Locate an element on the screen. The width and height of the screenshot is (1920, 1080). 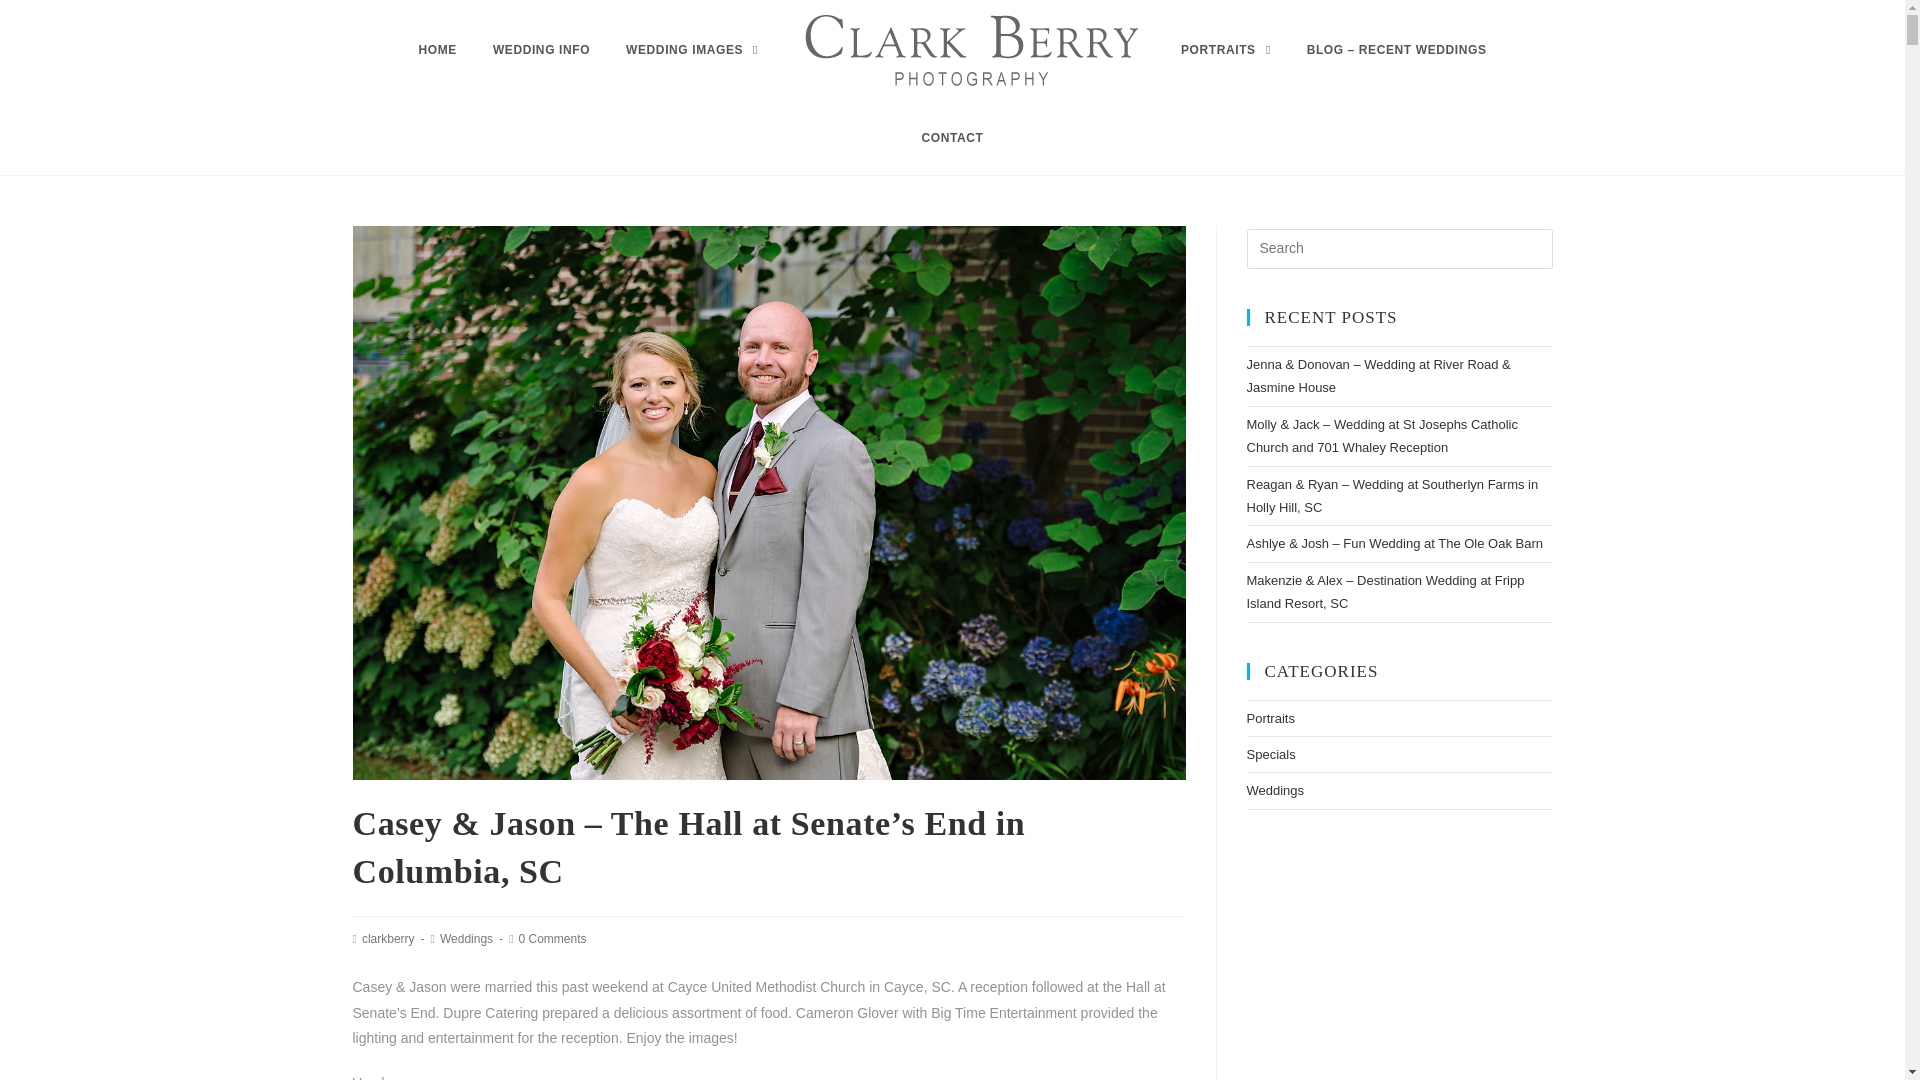
0 Comments is located at coordinates (552, 939).